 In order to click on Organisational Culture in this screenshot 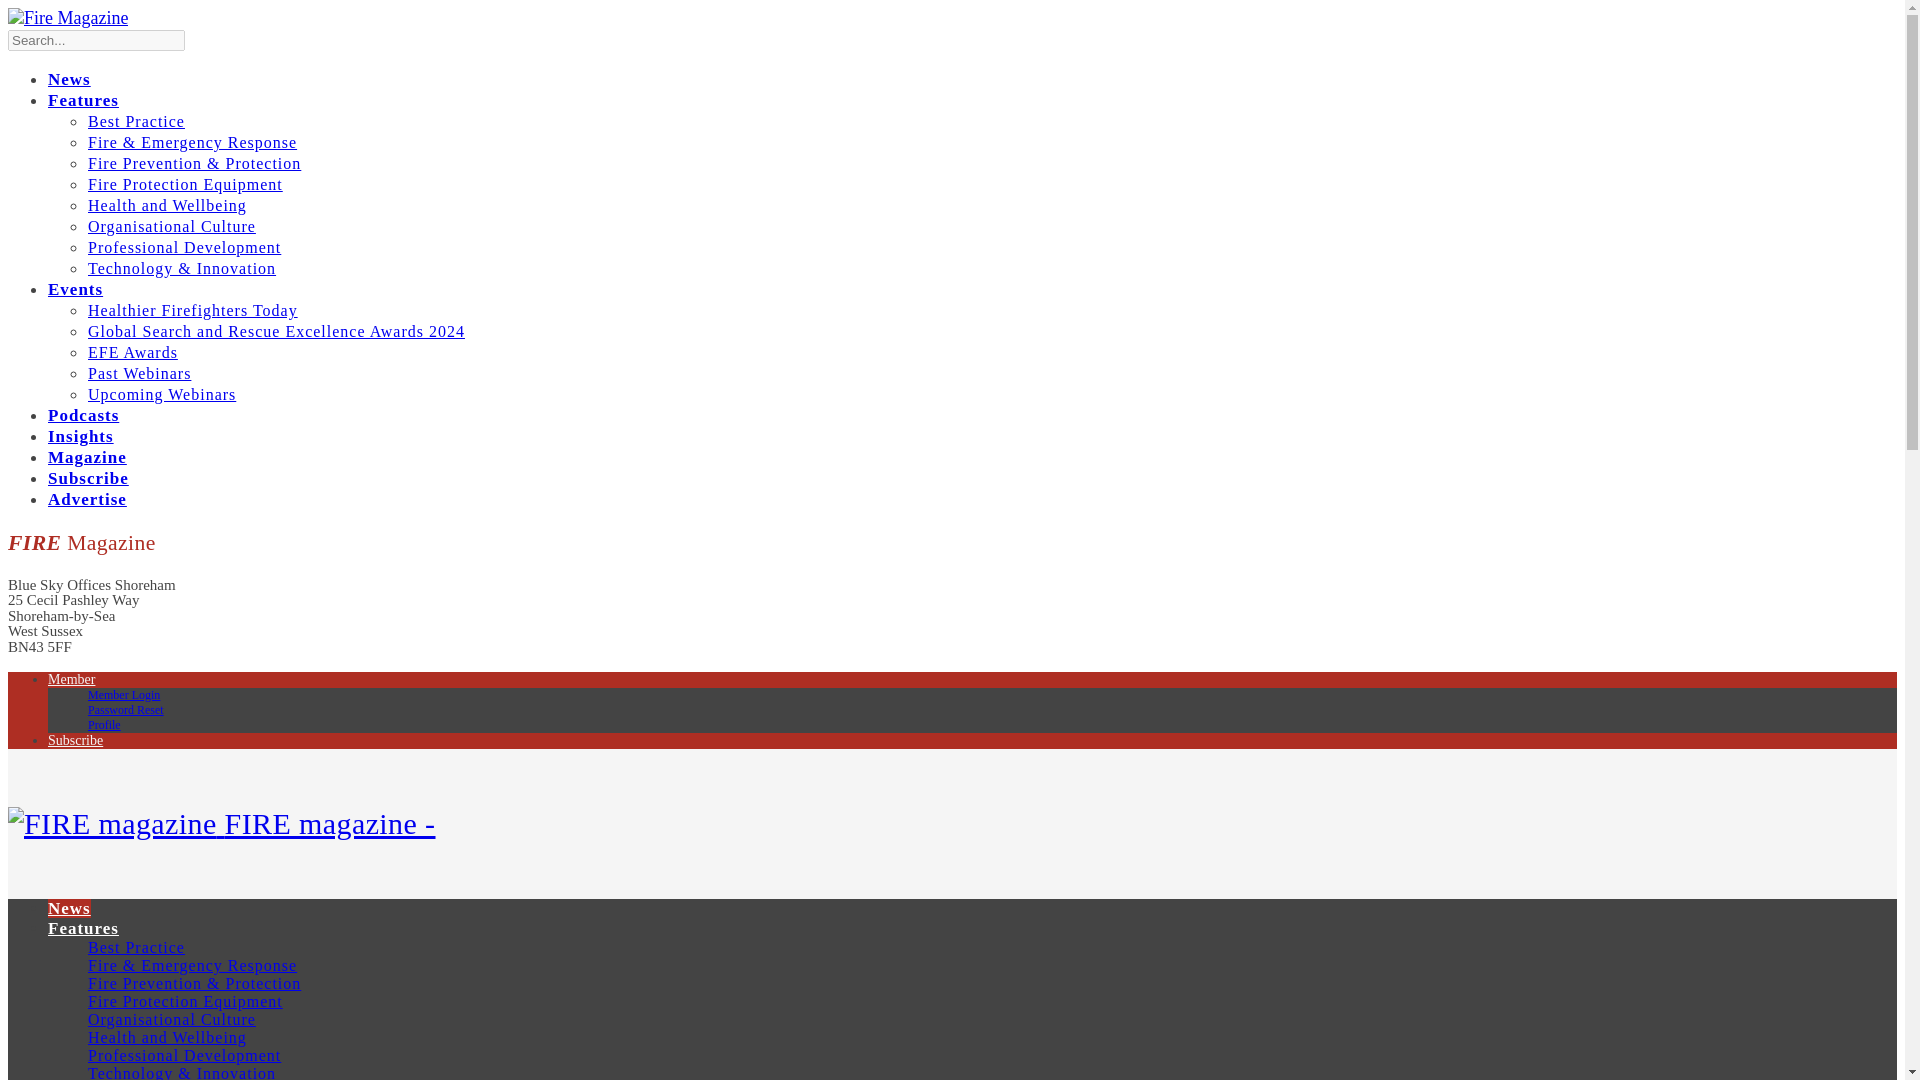, I will do `click(172, 226)`.